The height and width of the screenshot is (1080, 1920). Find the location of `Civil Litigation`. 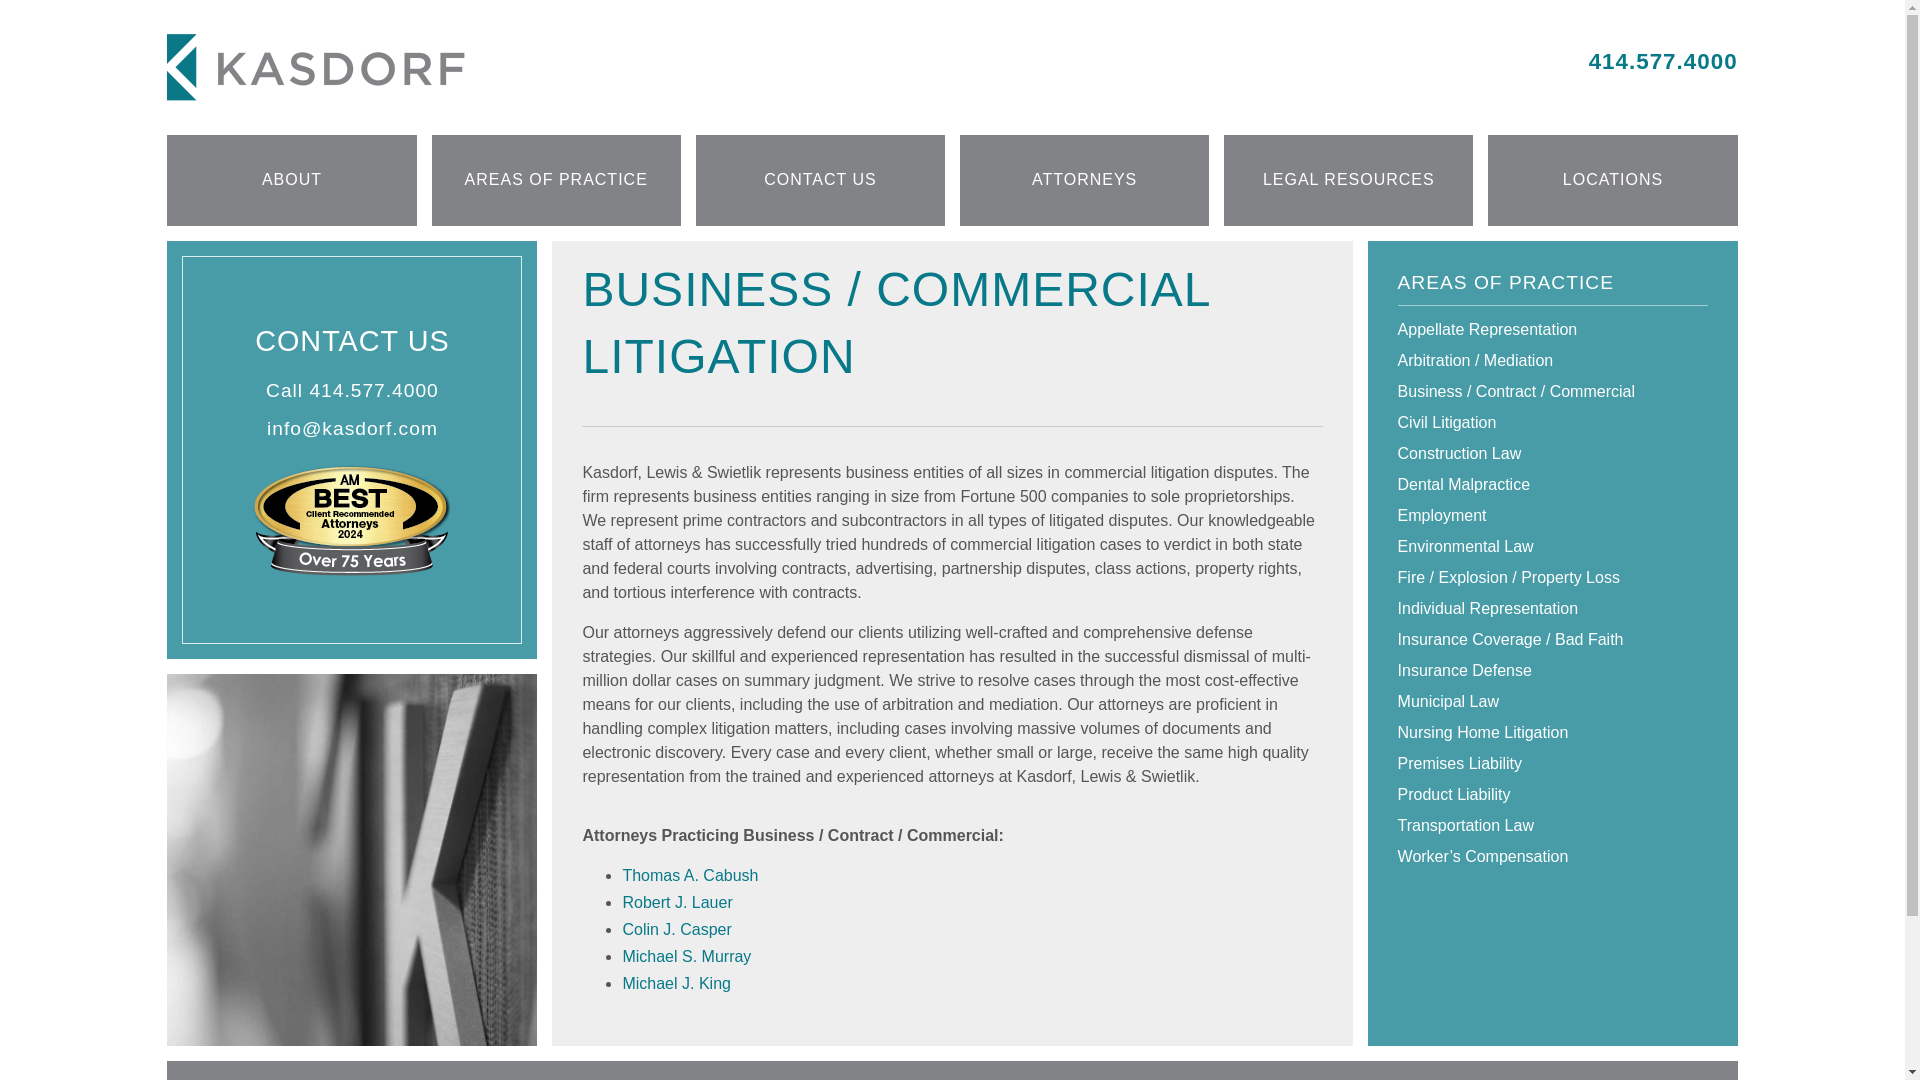

Civil Litigation is located at coordinates (1552, 423).